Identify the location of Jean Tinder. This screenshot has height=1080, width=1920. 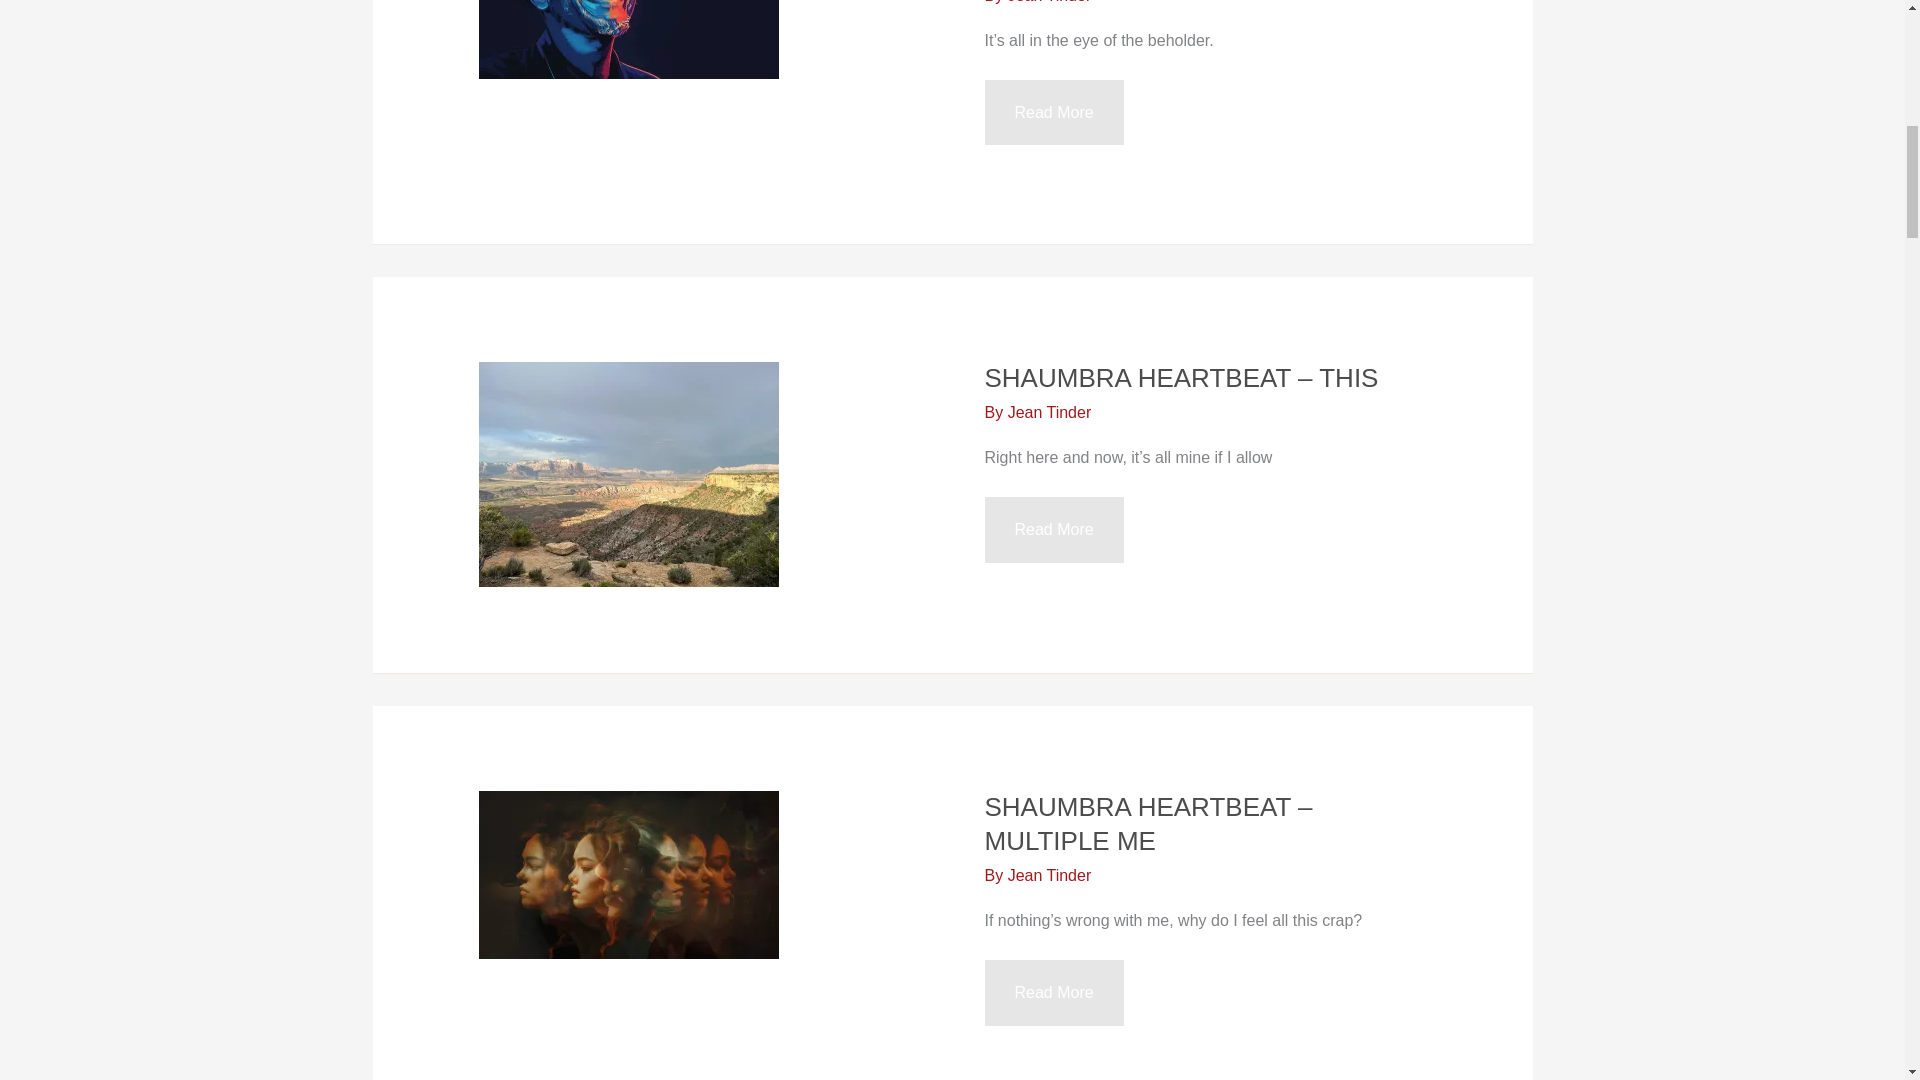
(1050, 876).